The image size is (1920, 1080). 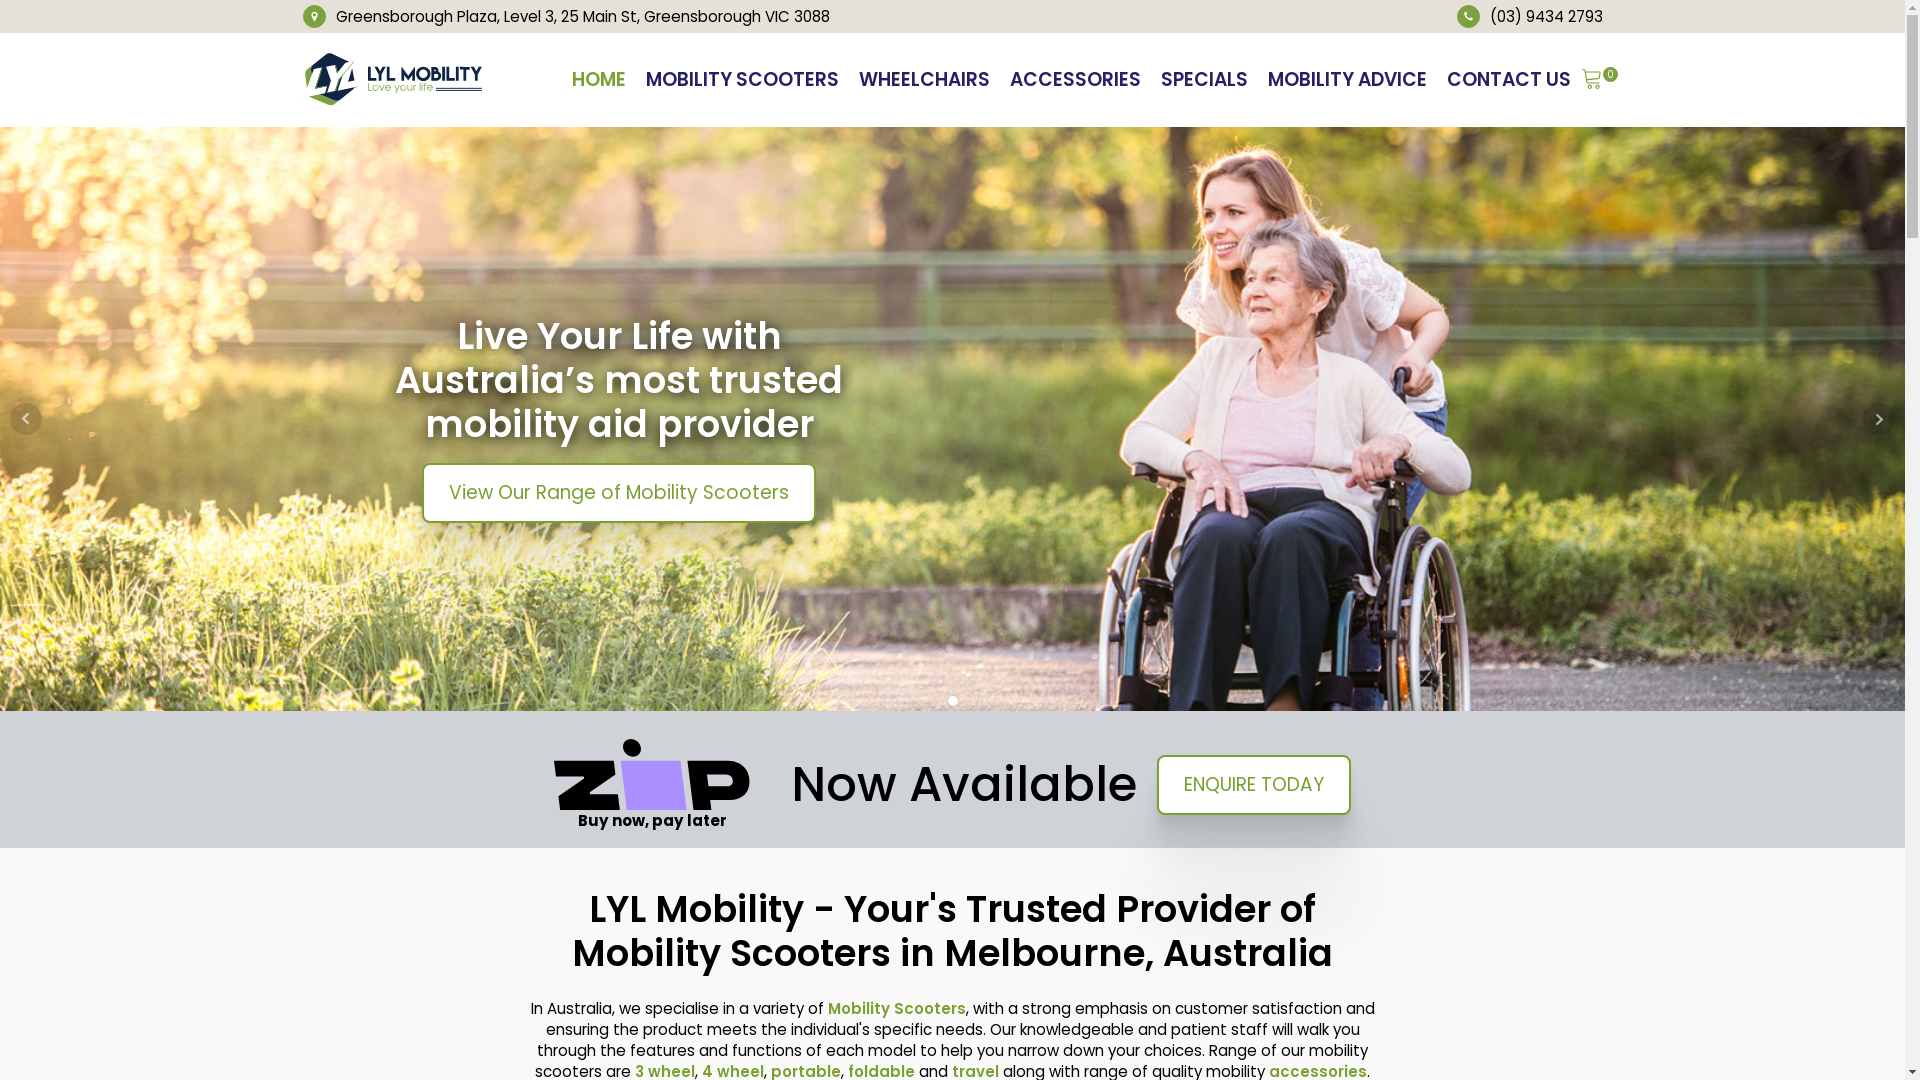 I want to click on HOME, so click(x=599, y=80).